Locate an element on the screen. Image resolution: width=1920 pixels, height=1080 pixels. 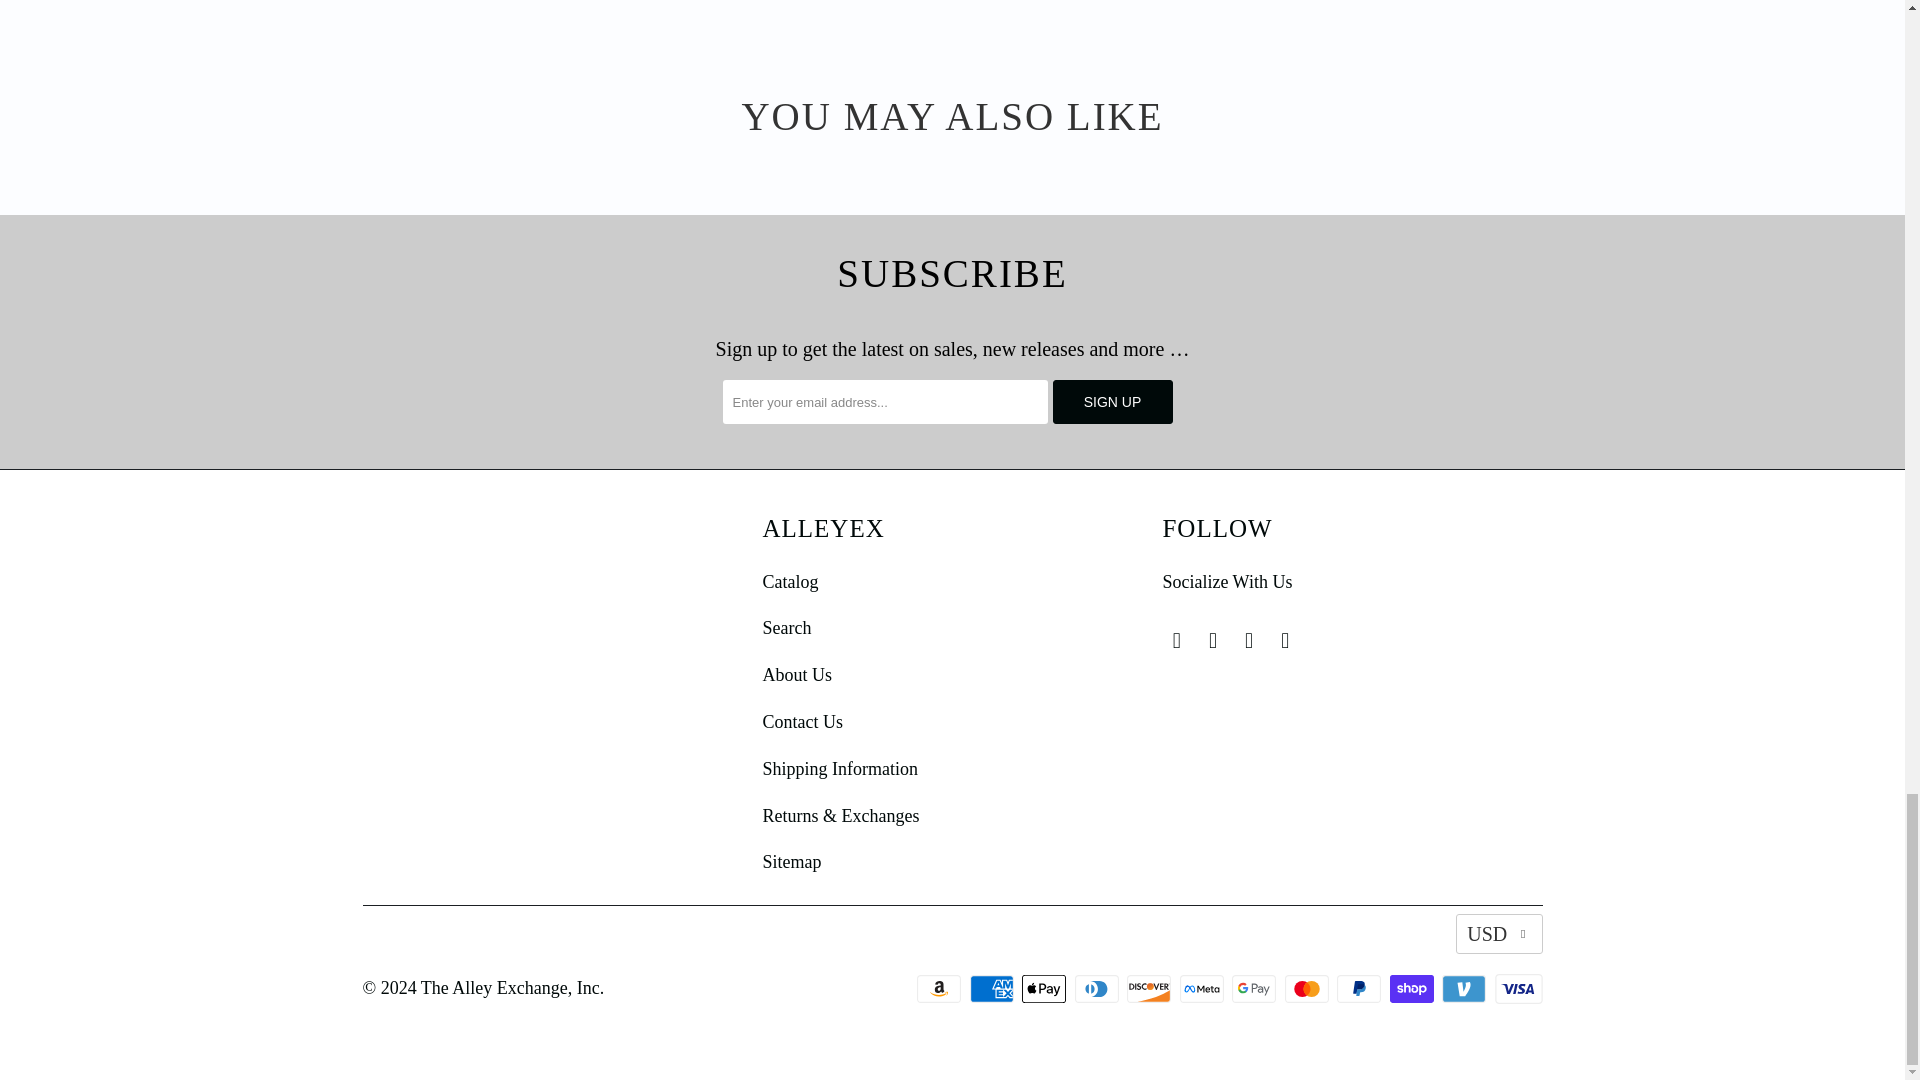
Mastercard is located at coordinates (1308, 989).